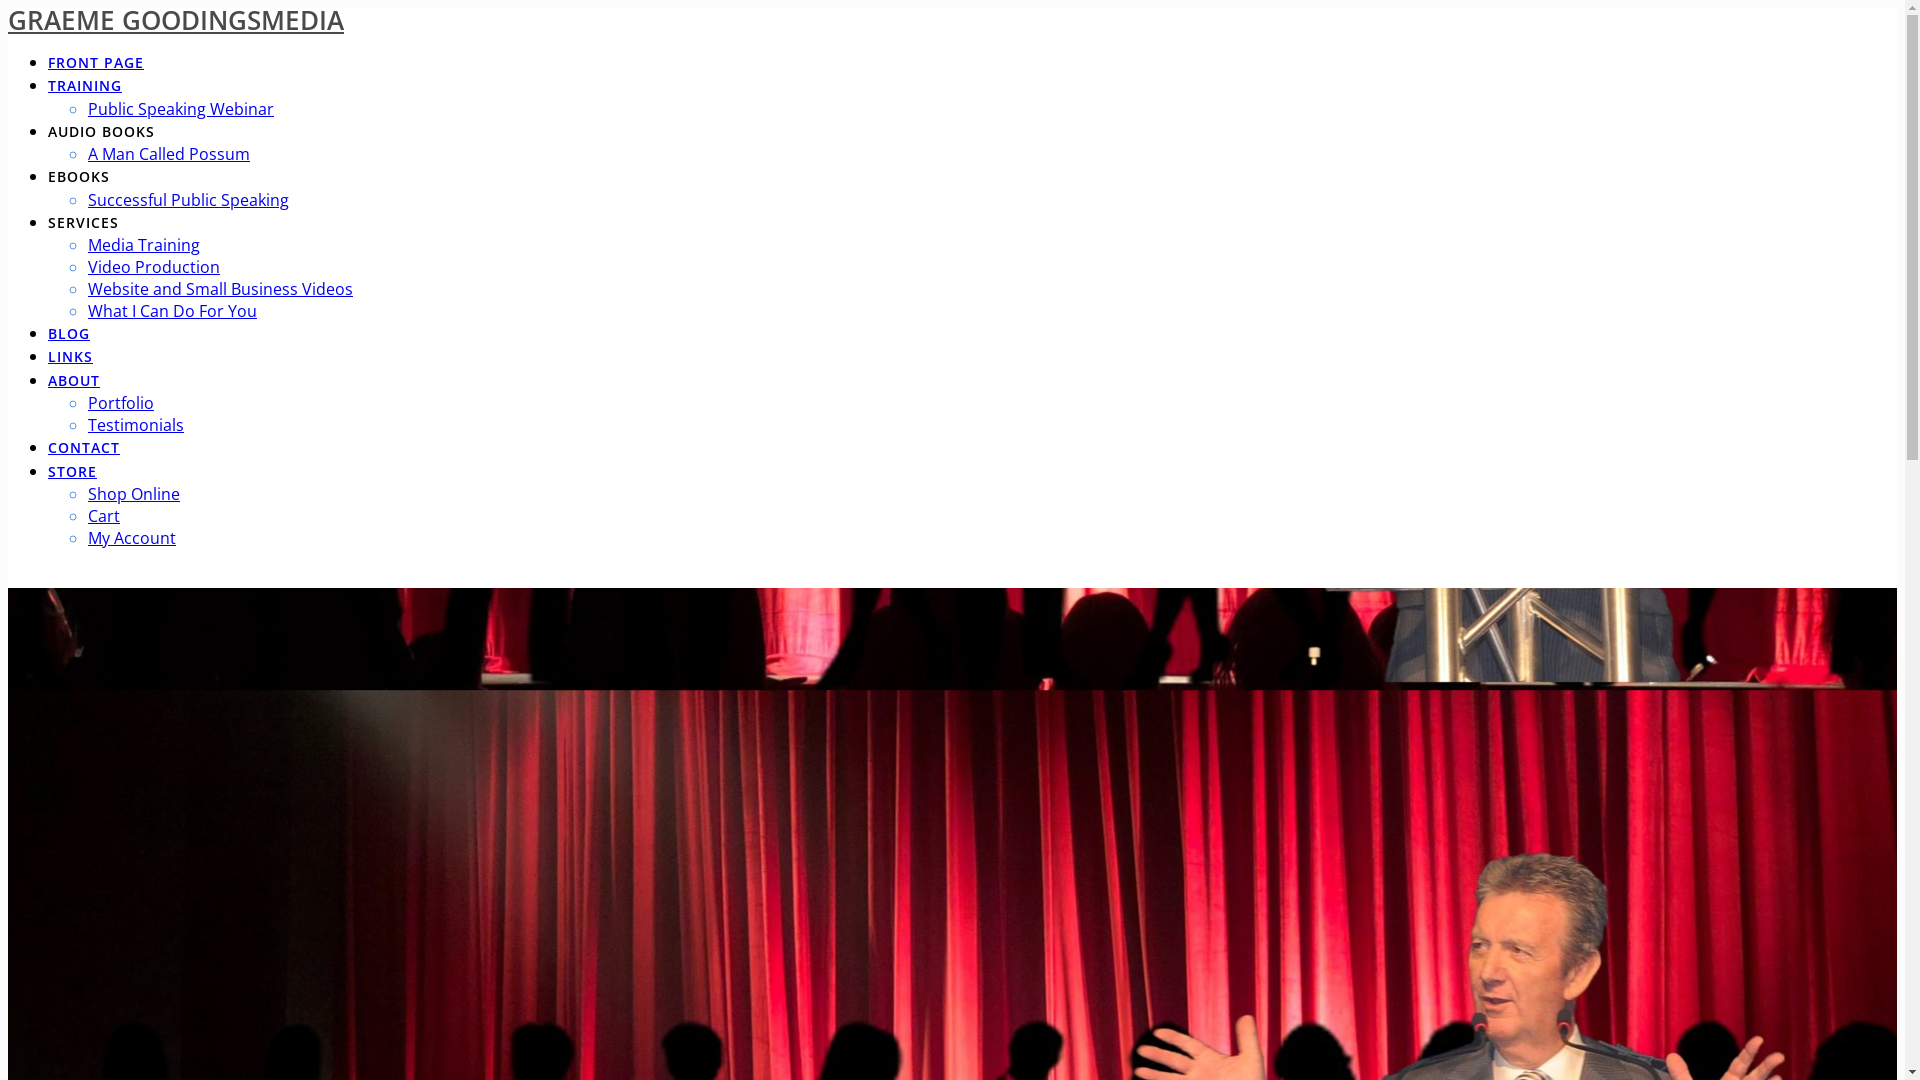 This screenshot has width=1920, height=1080. I want to click on Public Speaking Webinar, so click(181, 109).